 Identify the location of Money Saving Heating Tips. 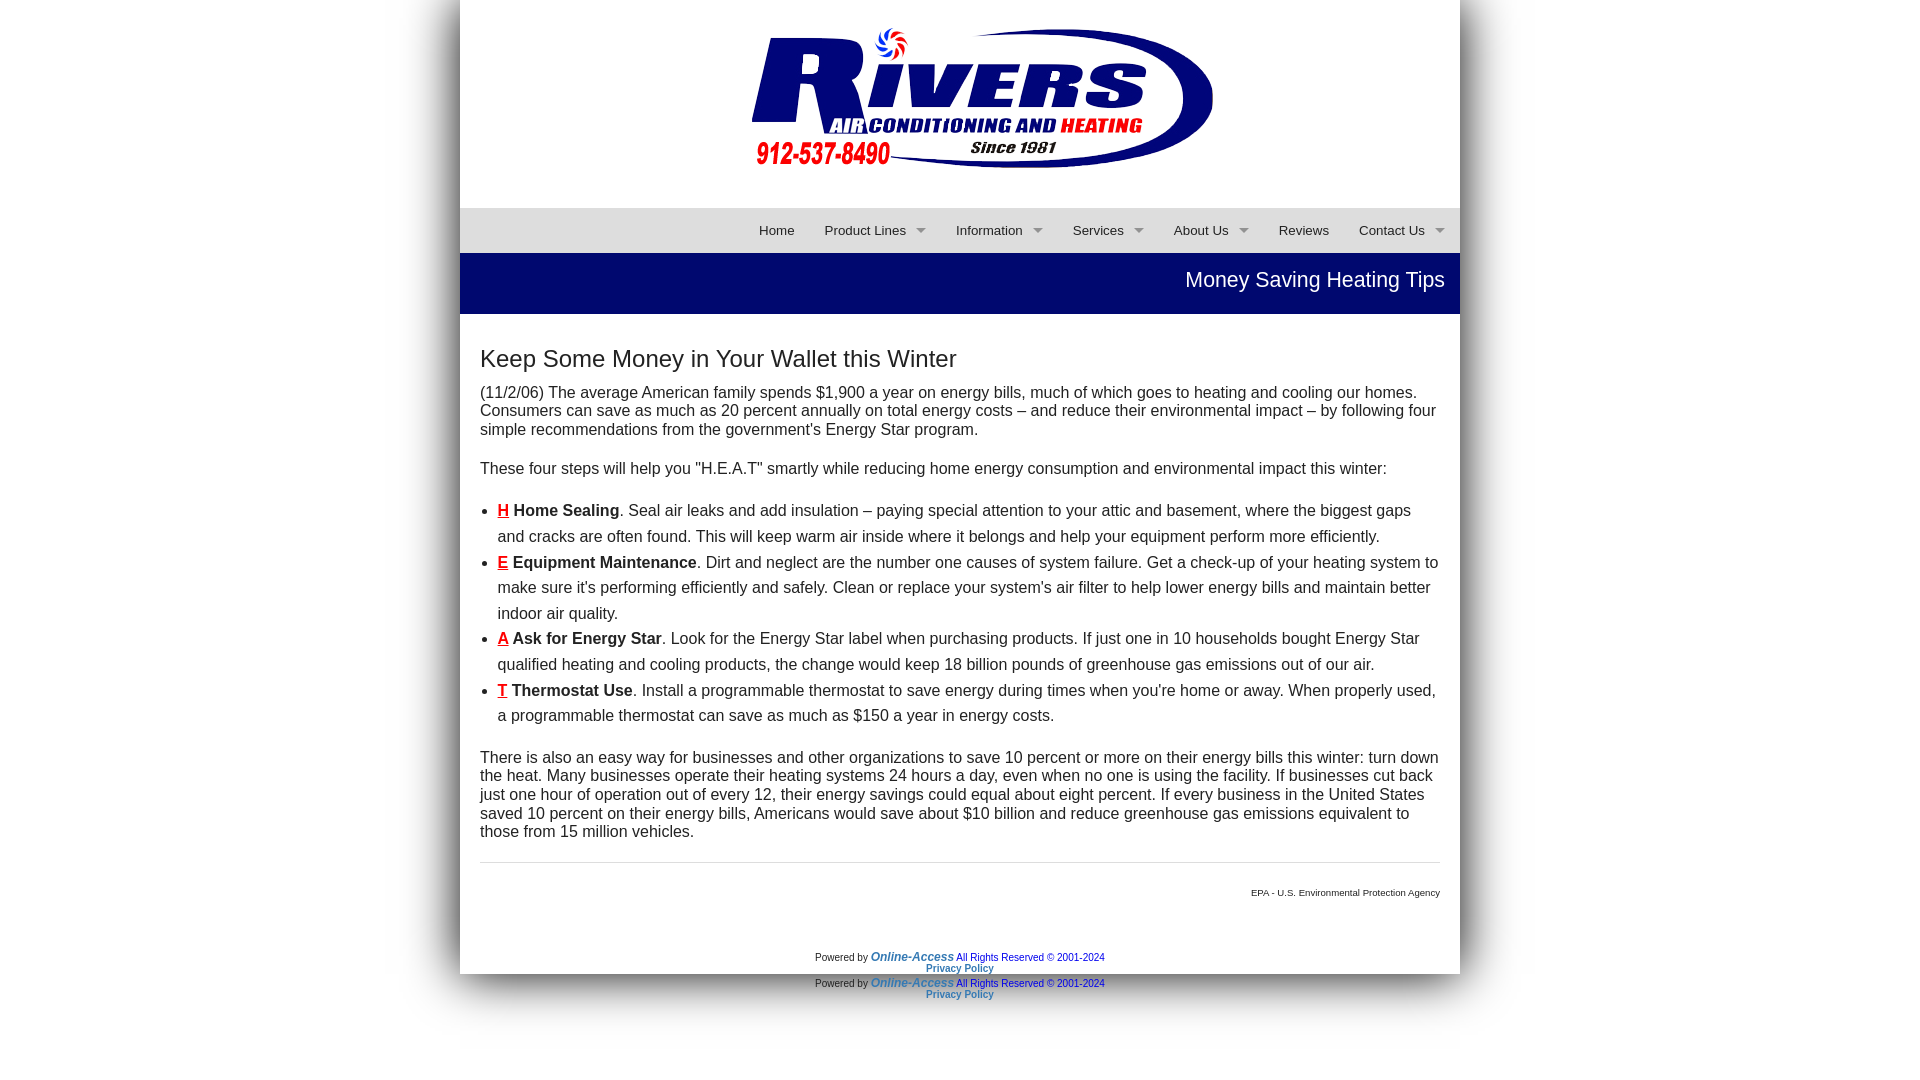
(884, 322).